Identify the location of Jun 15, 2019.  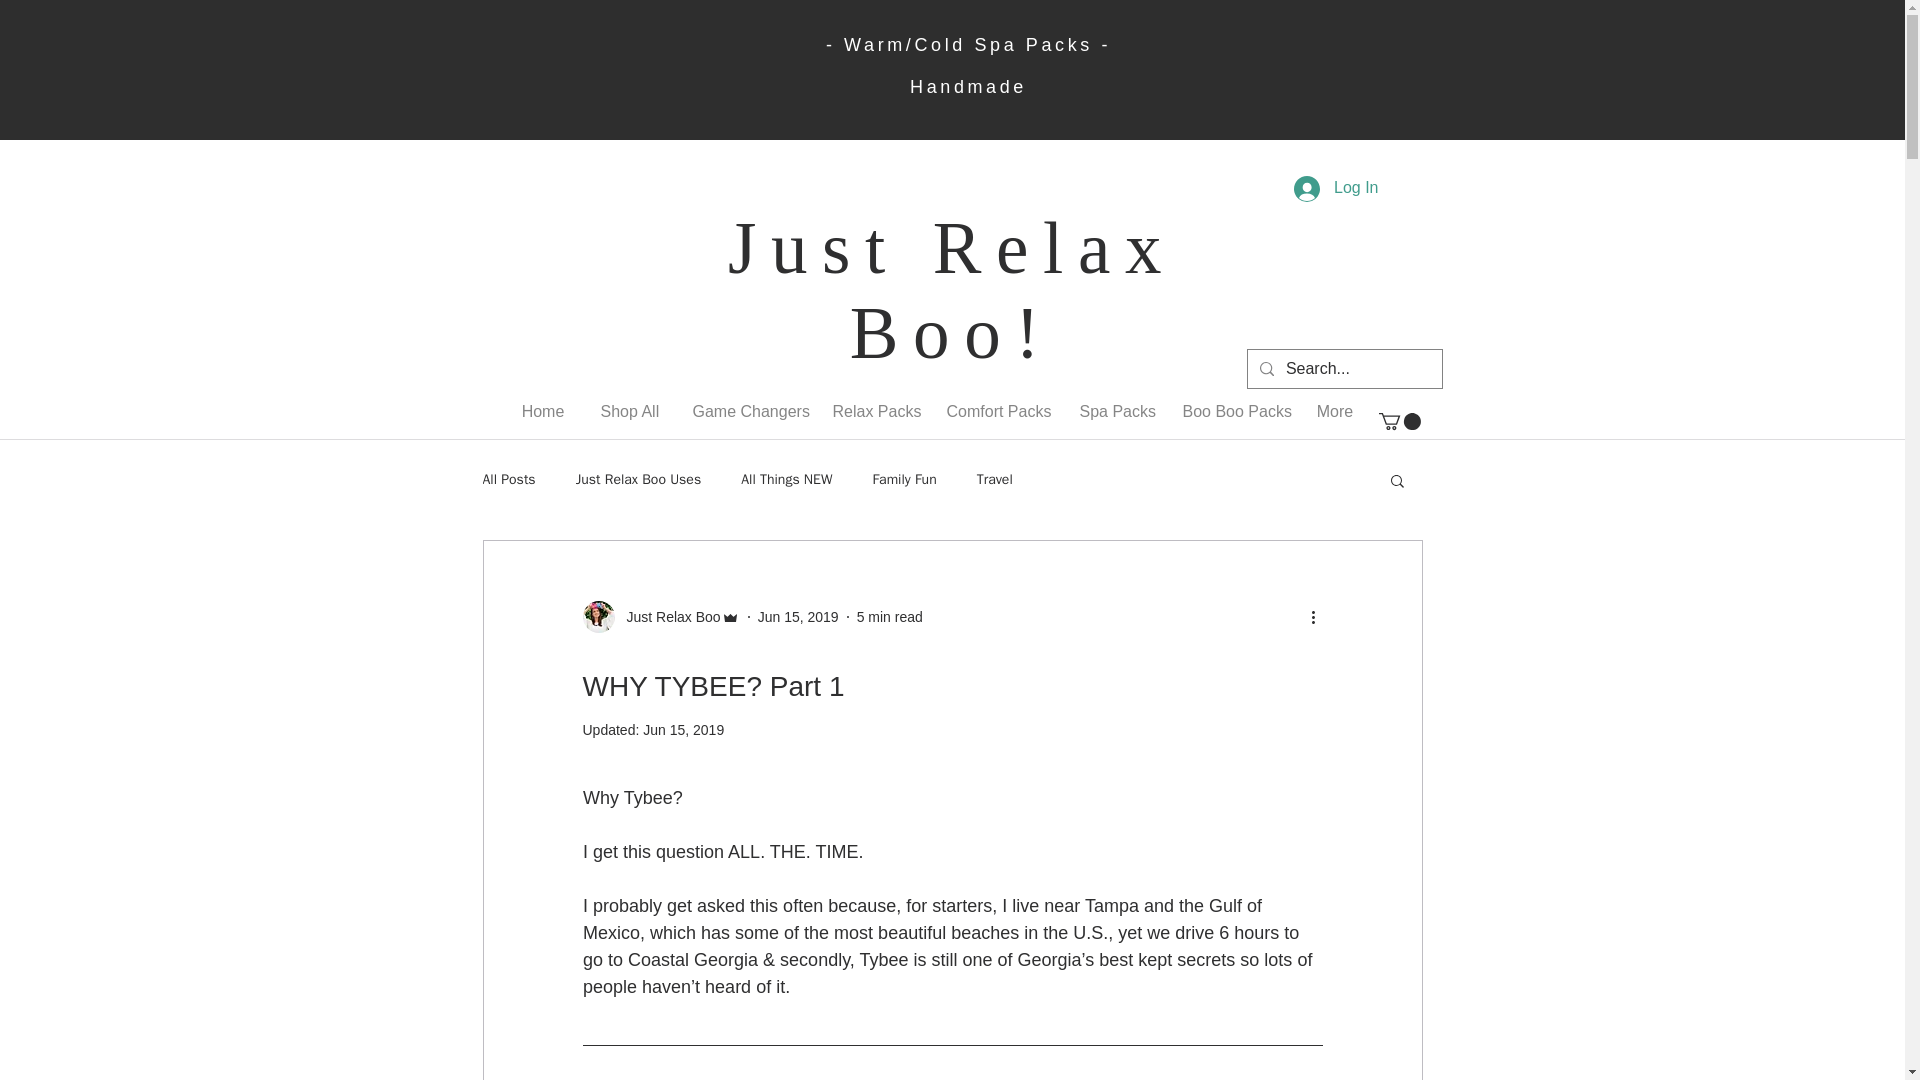
(798, 617).